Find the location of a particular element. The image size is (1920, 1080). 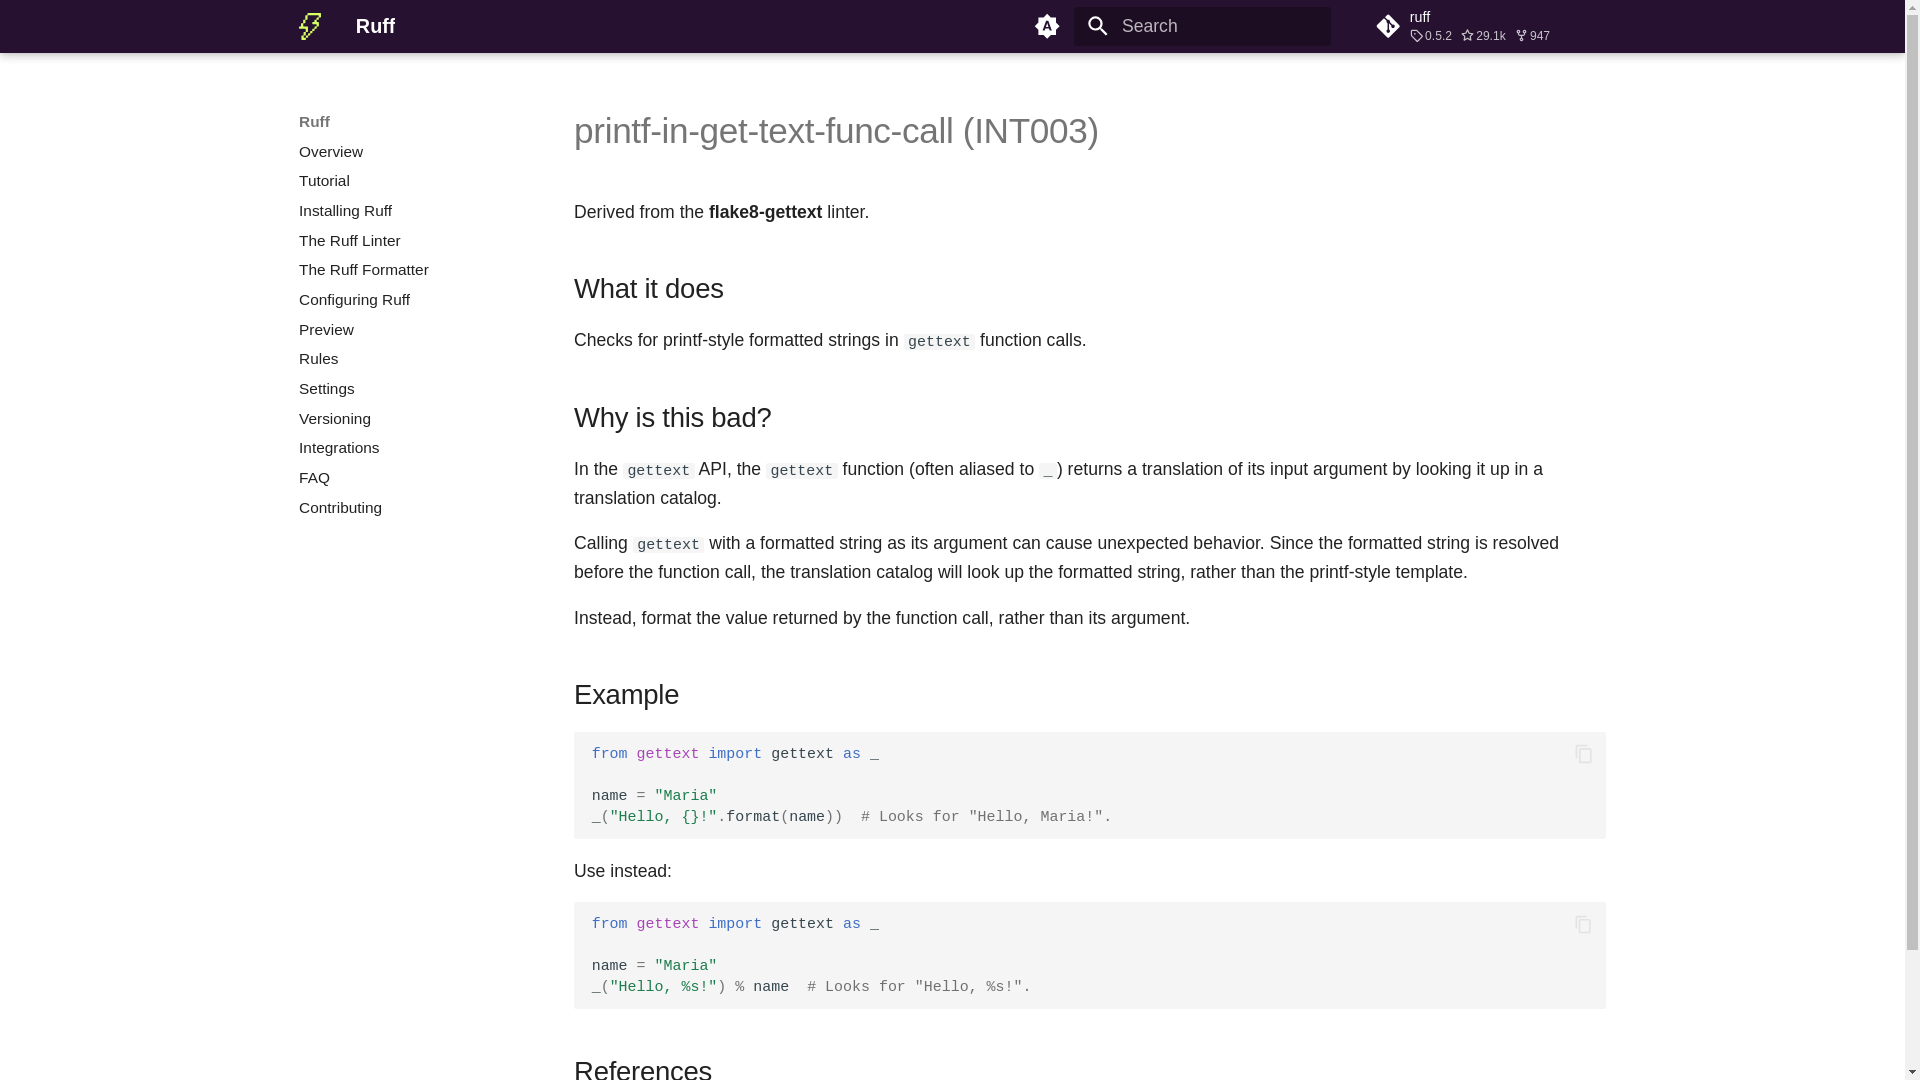

Contributing is located at coordinates (412, 508).